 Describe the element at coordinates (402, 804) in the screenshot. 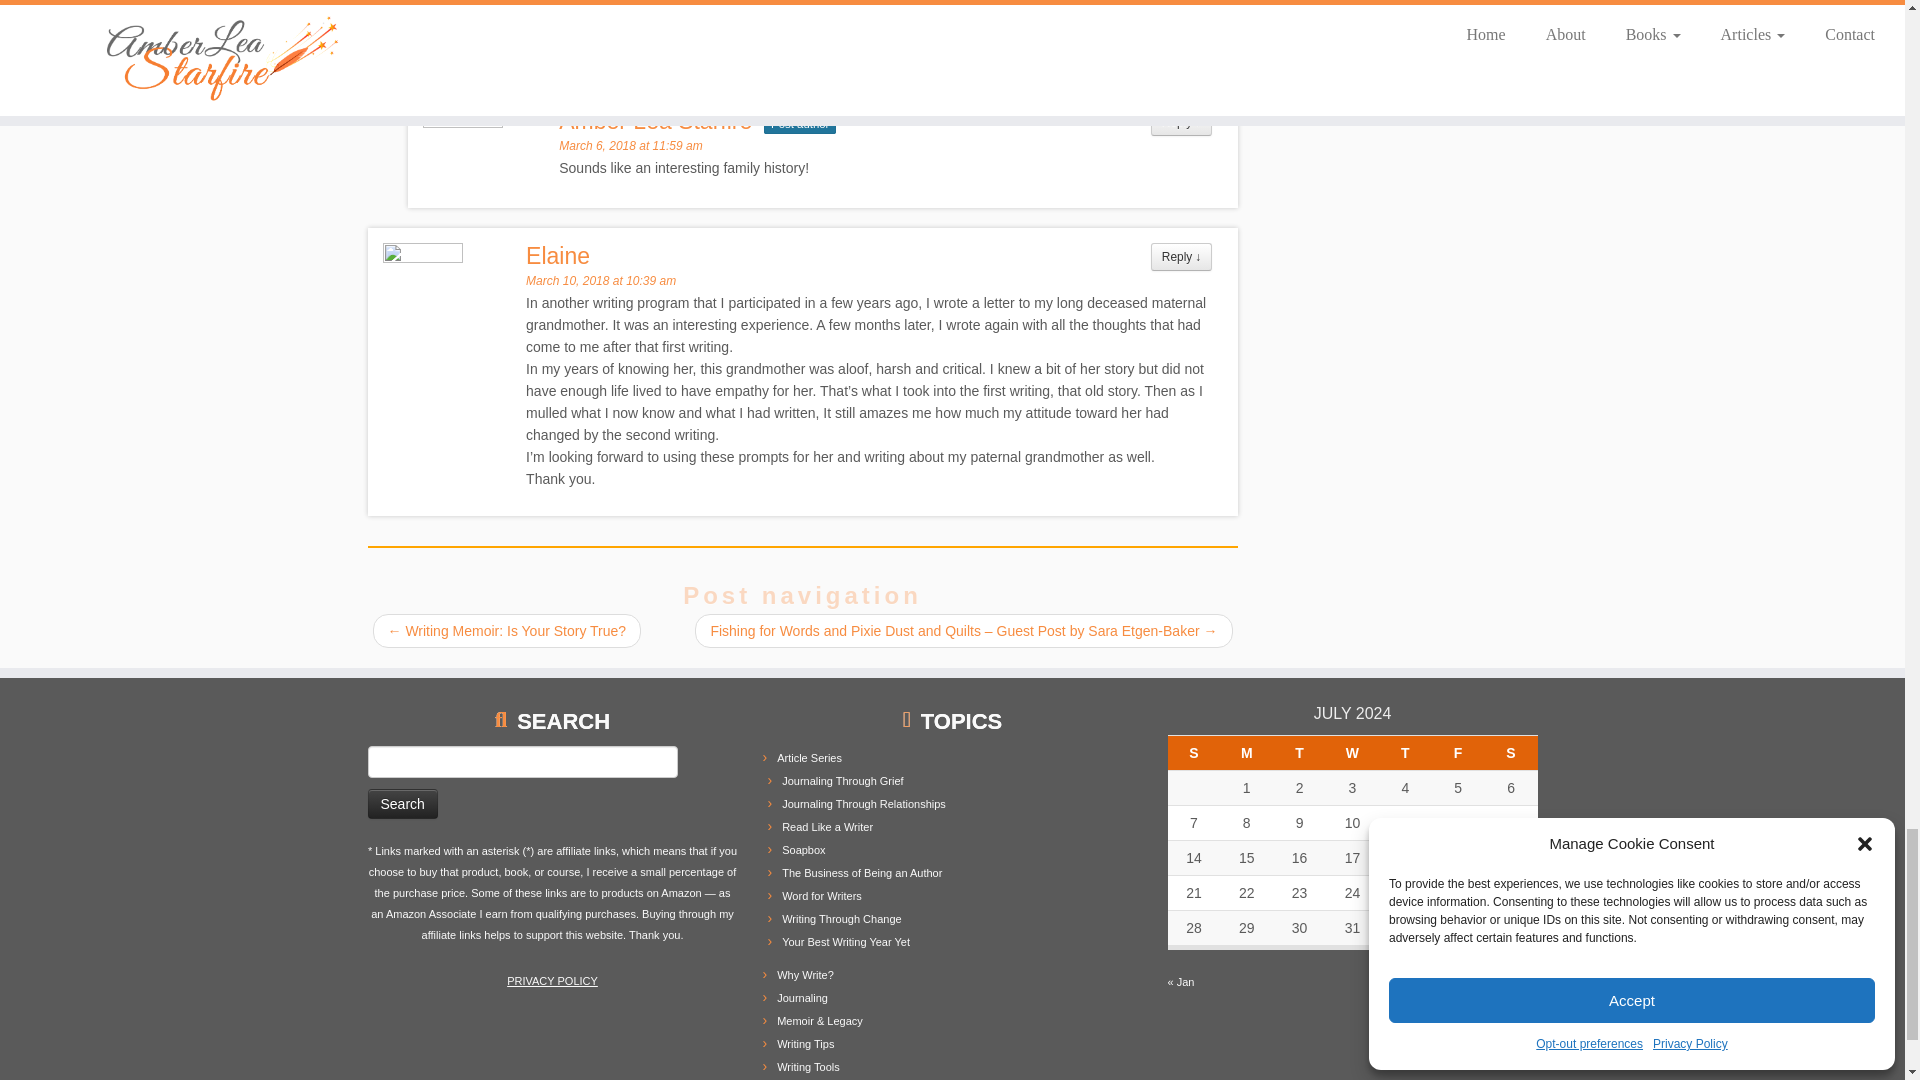

I see `Search` at that location.